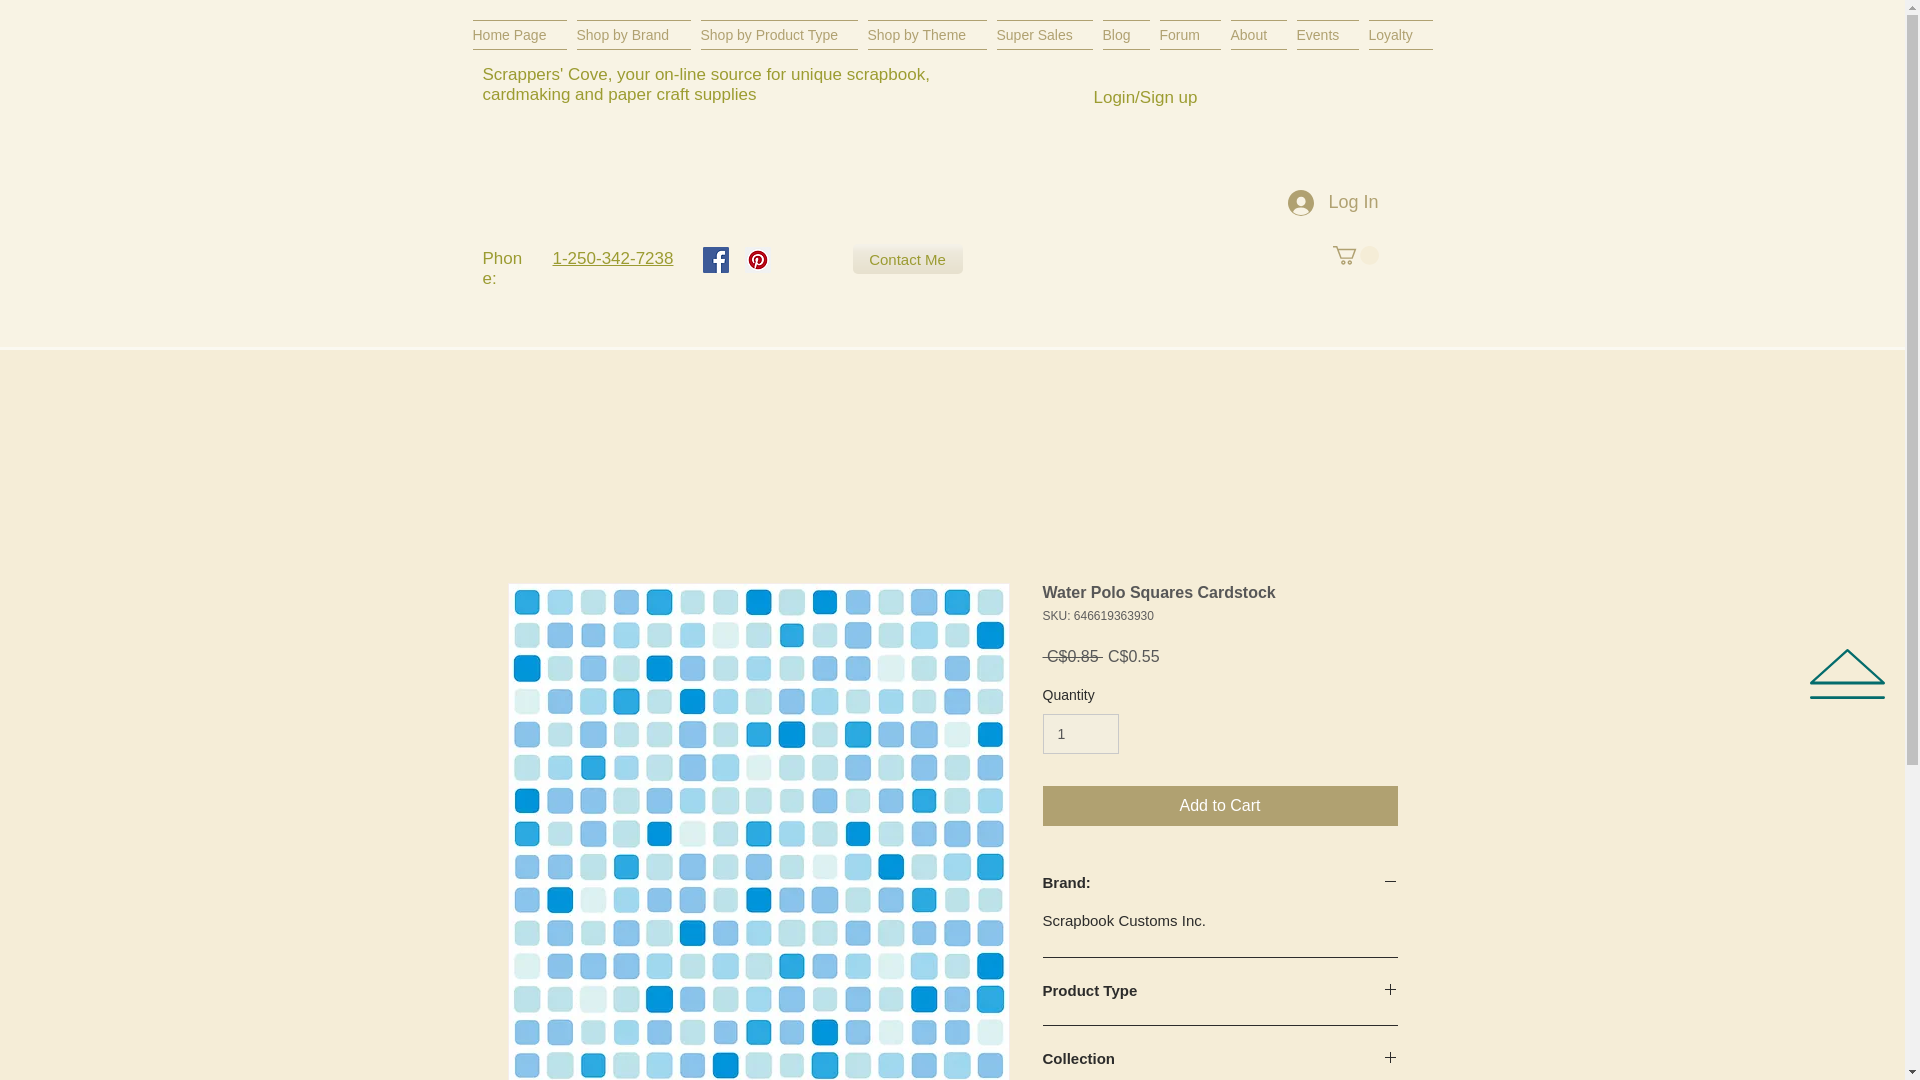  What do you see at coordinates (1080, 734) in the screenshot?
I see `1` at bounding box center [1080, 734].